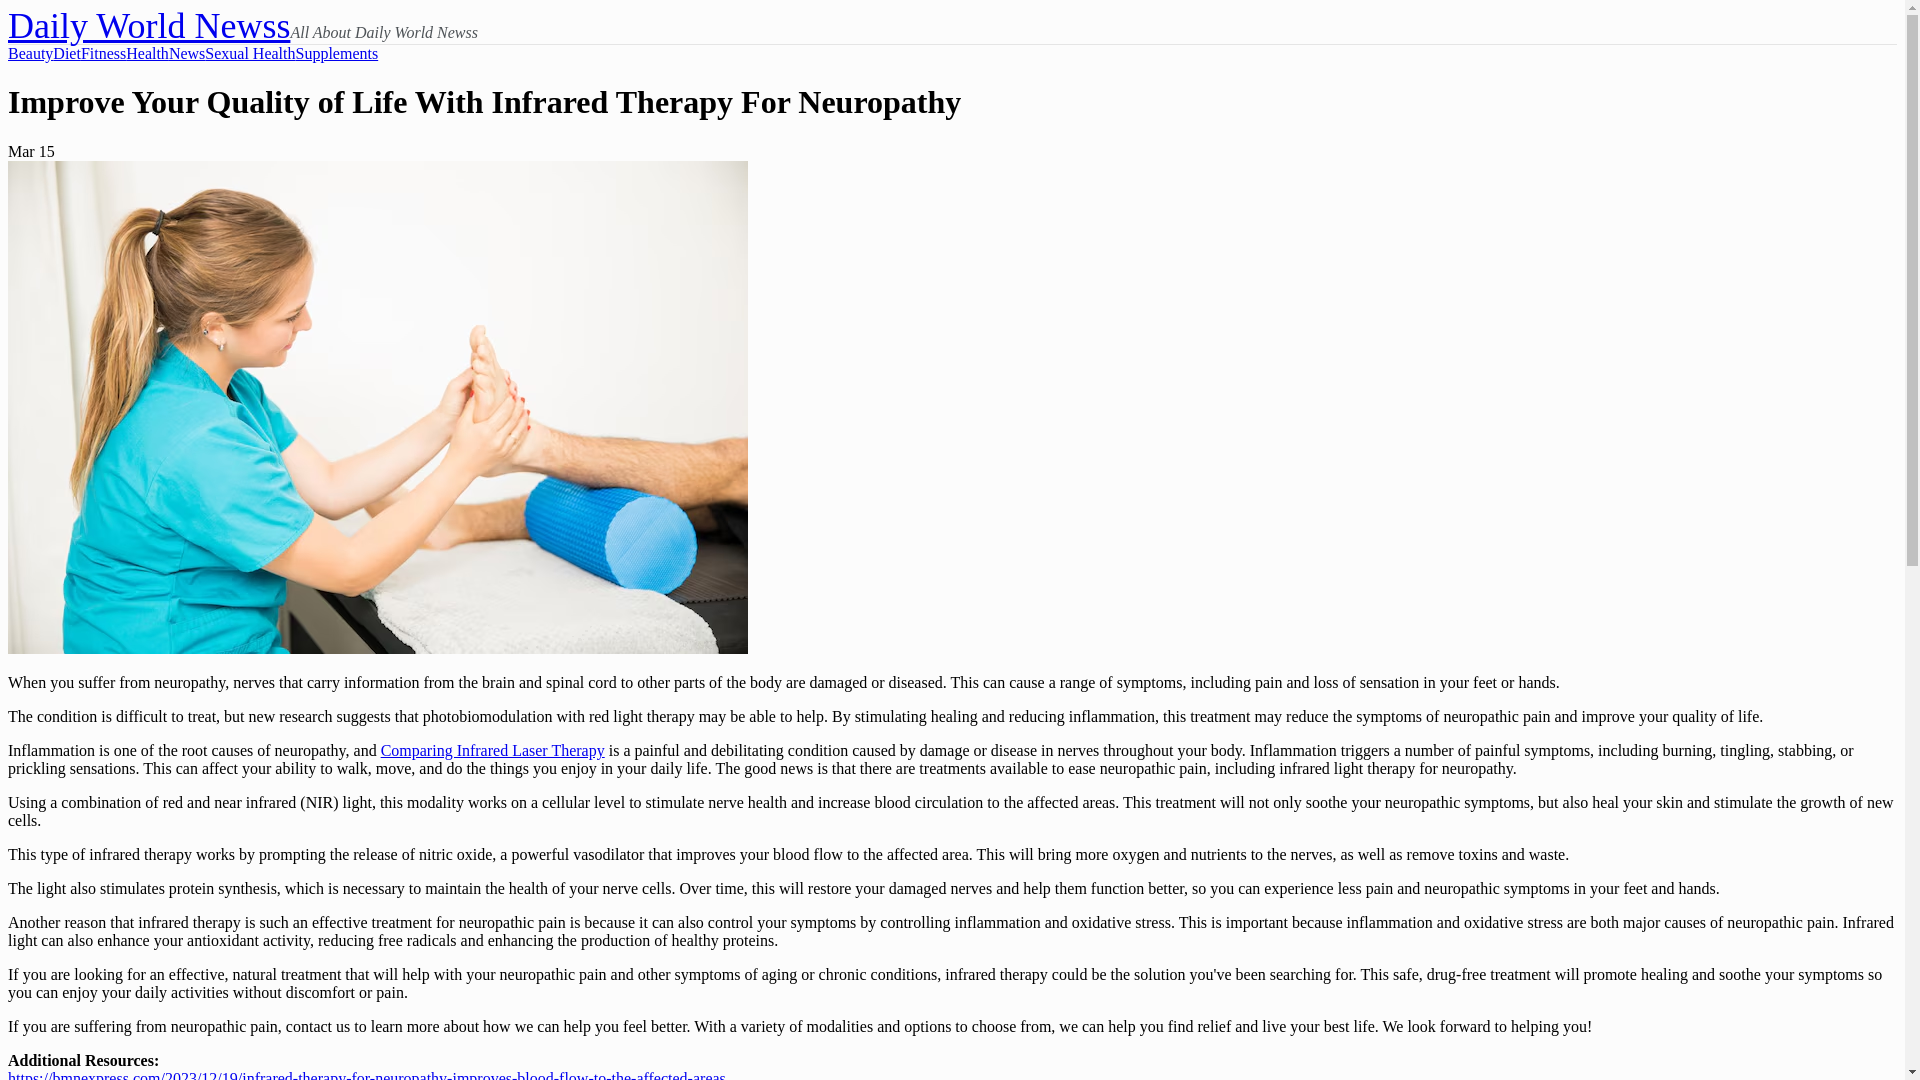 The image size is (1920, 1080). Describe the element at coordinates (66, 54) in the screenshot. I see `Diet` at that location.